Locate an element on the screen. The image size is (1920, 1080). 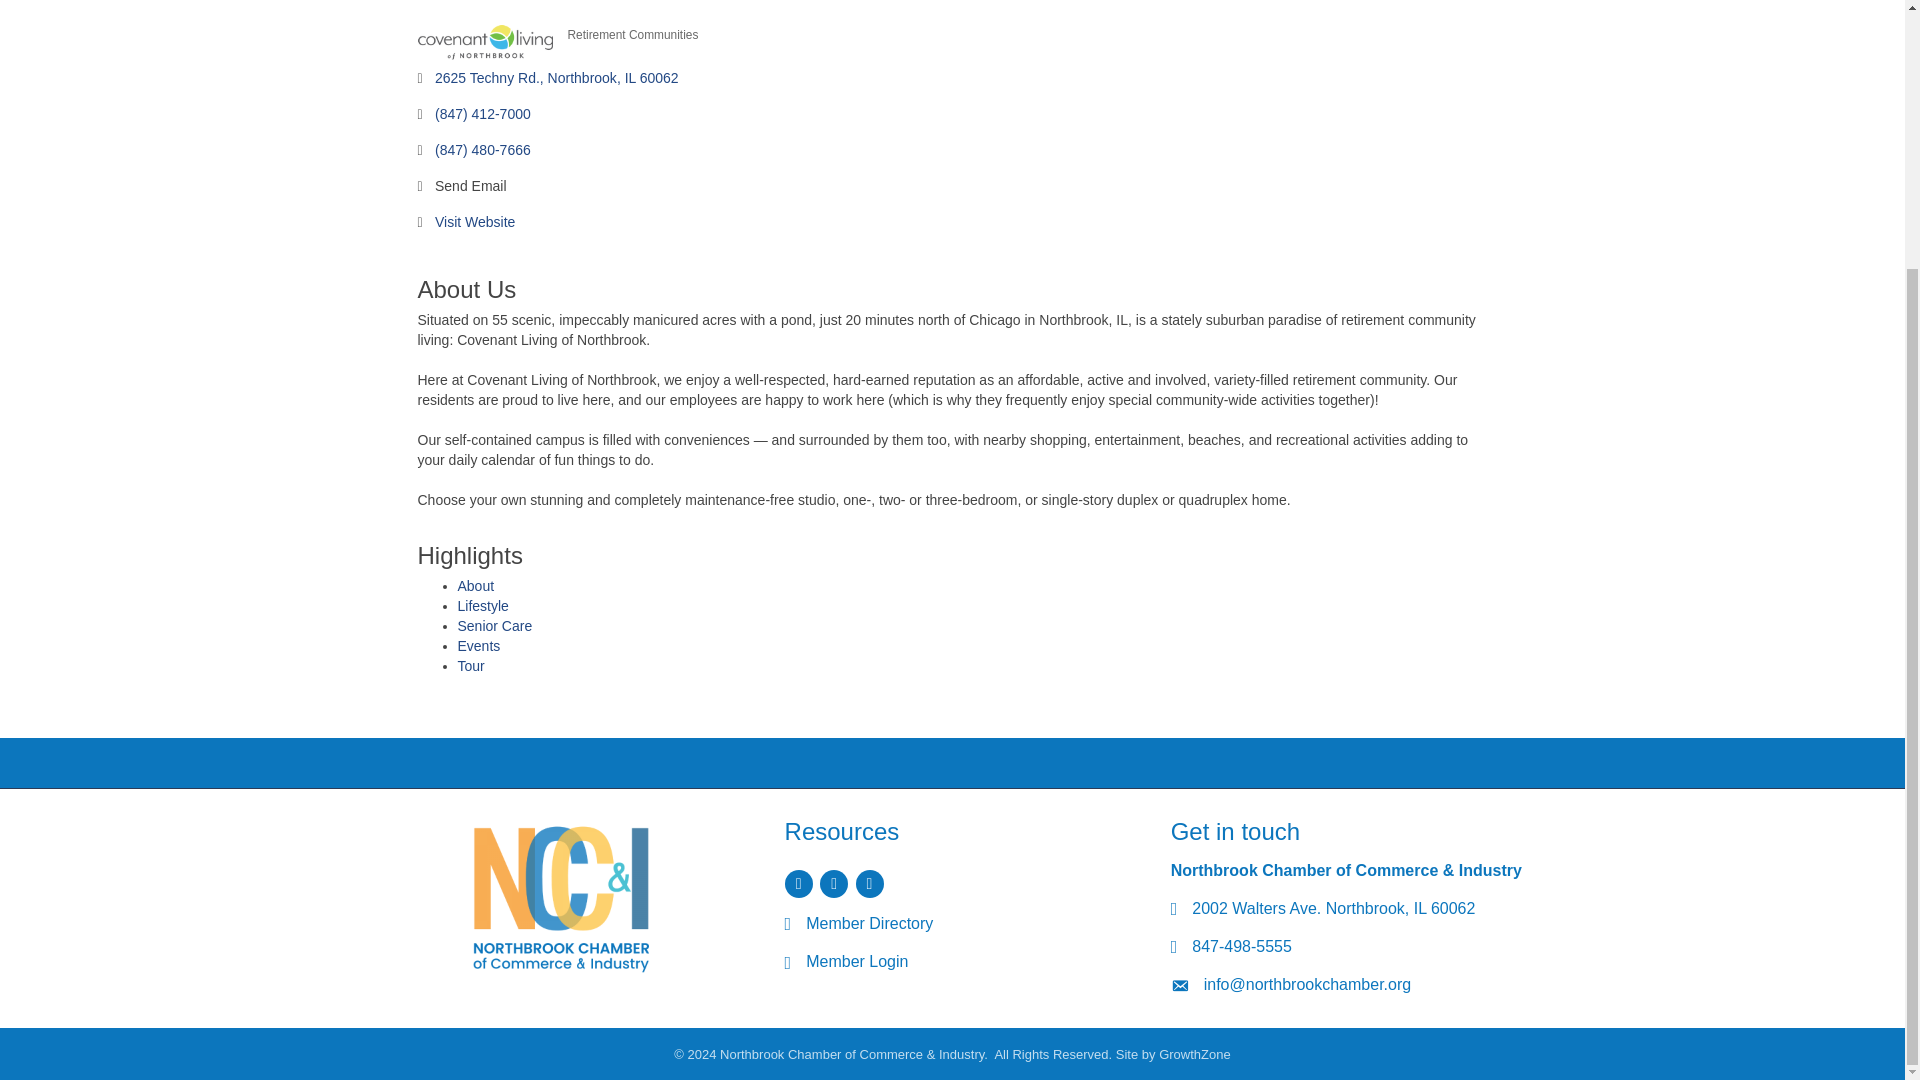
About is located at coordinates (476, 586).